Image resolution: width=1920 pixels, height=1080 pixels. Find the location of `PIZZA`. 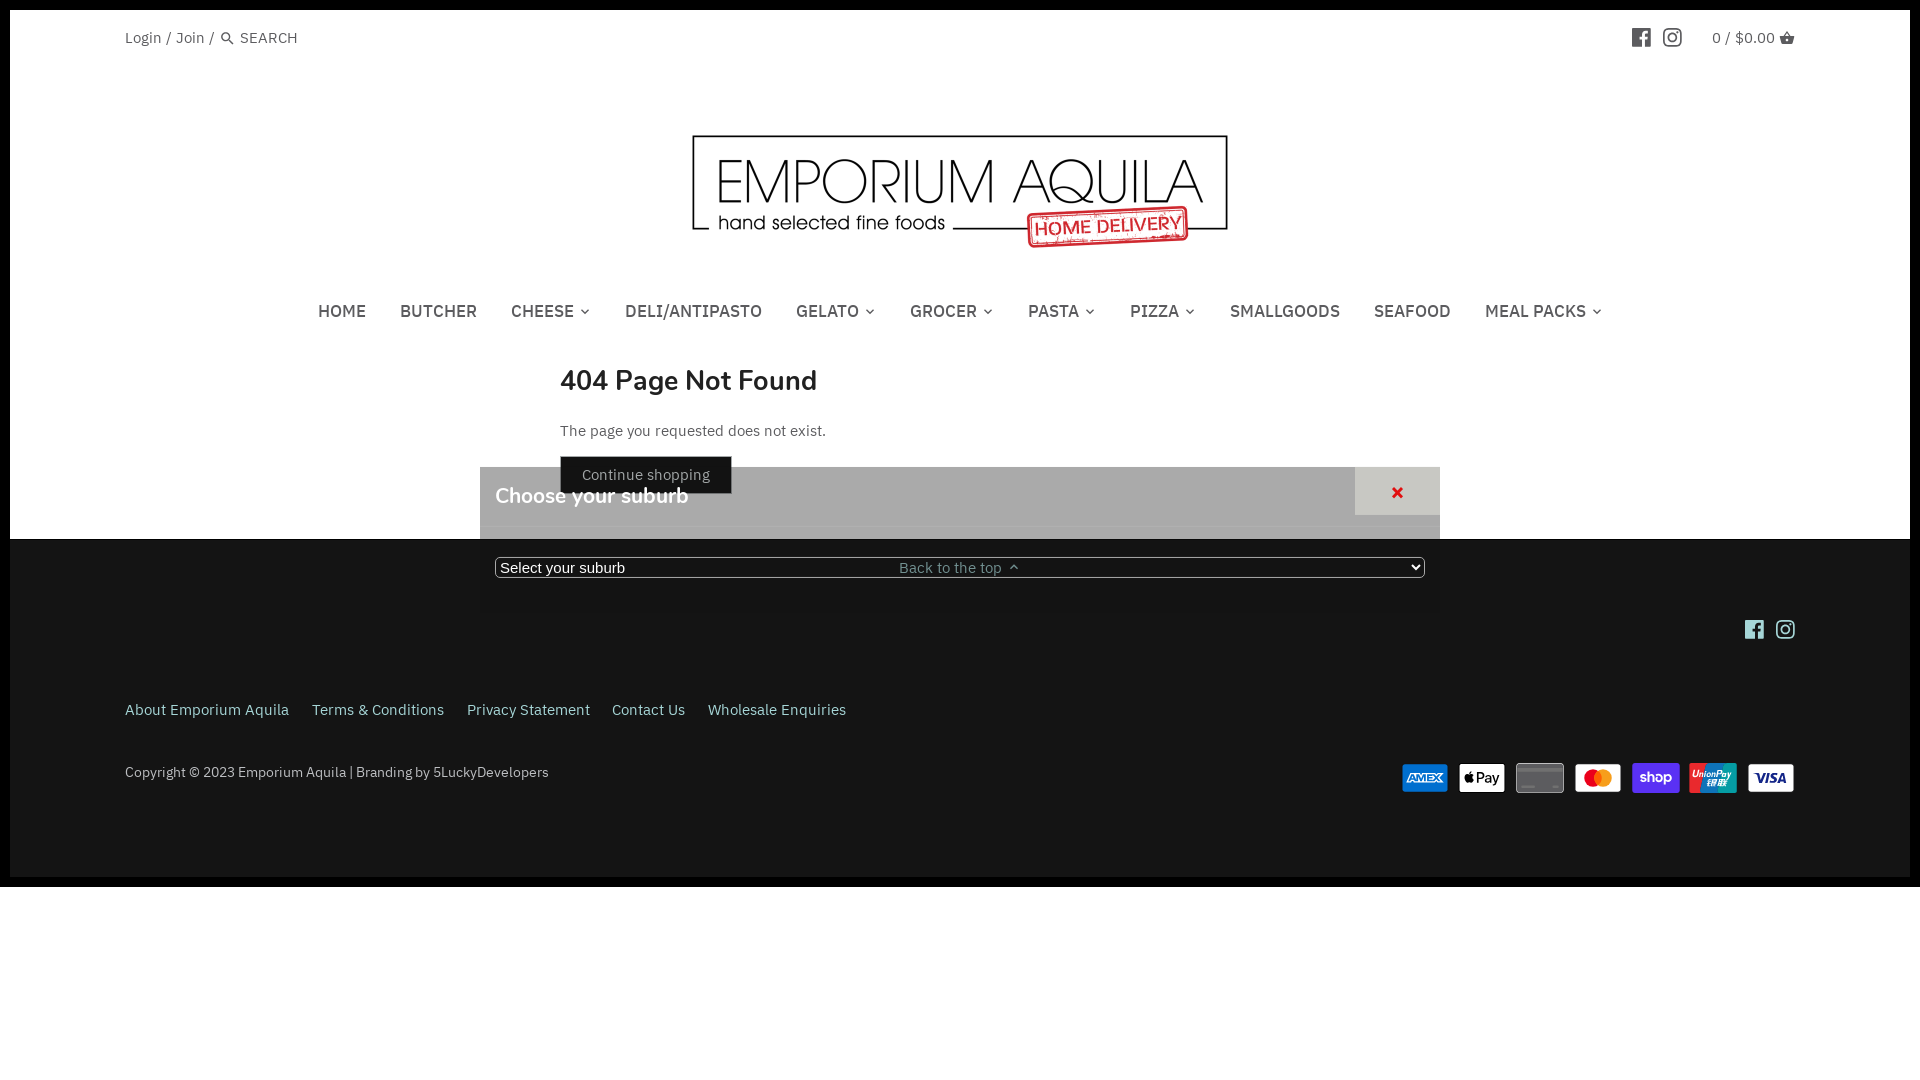

PIZZA is located at coordinates (1154, 315).